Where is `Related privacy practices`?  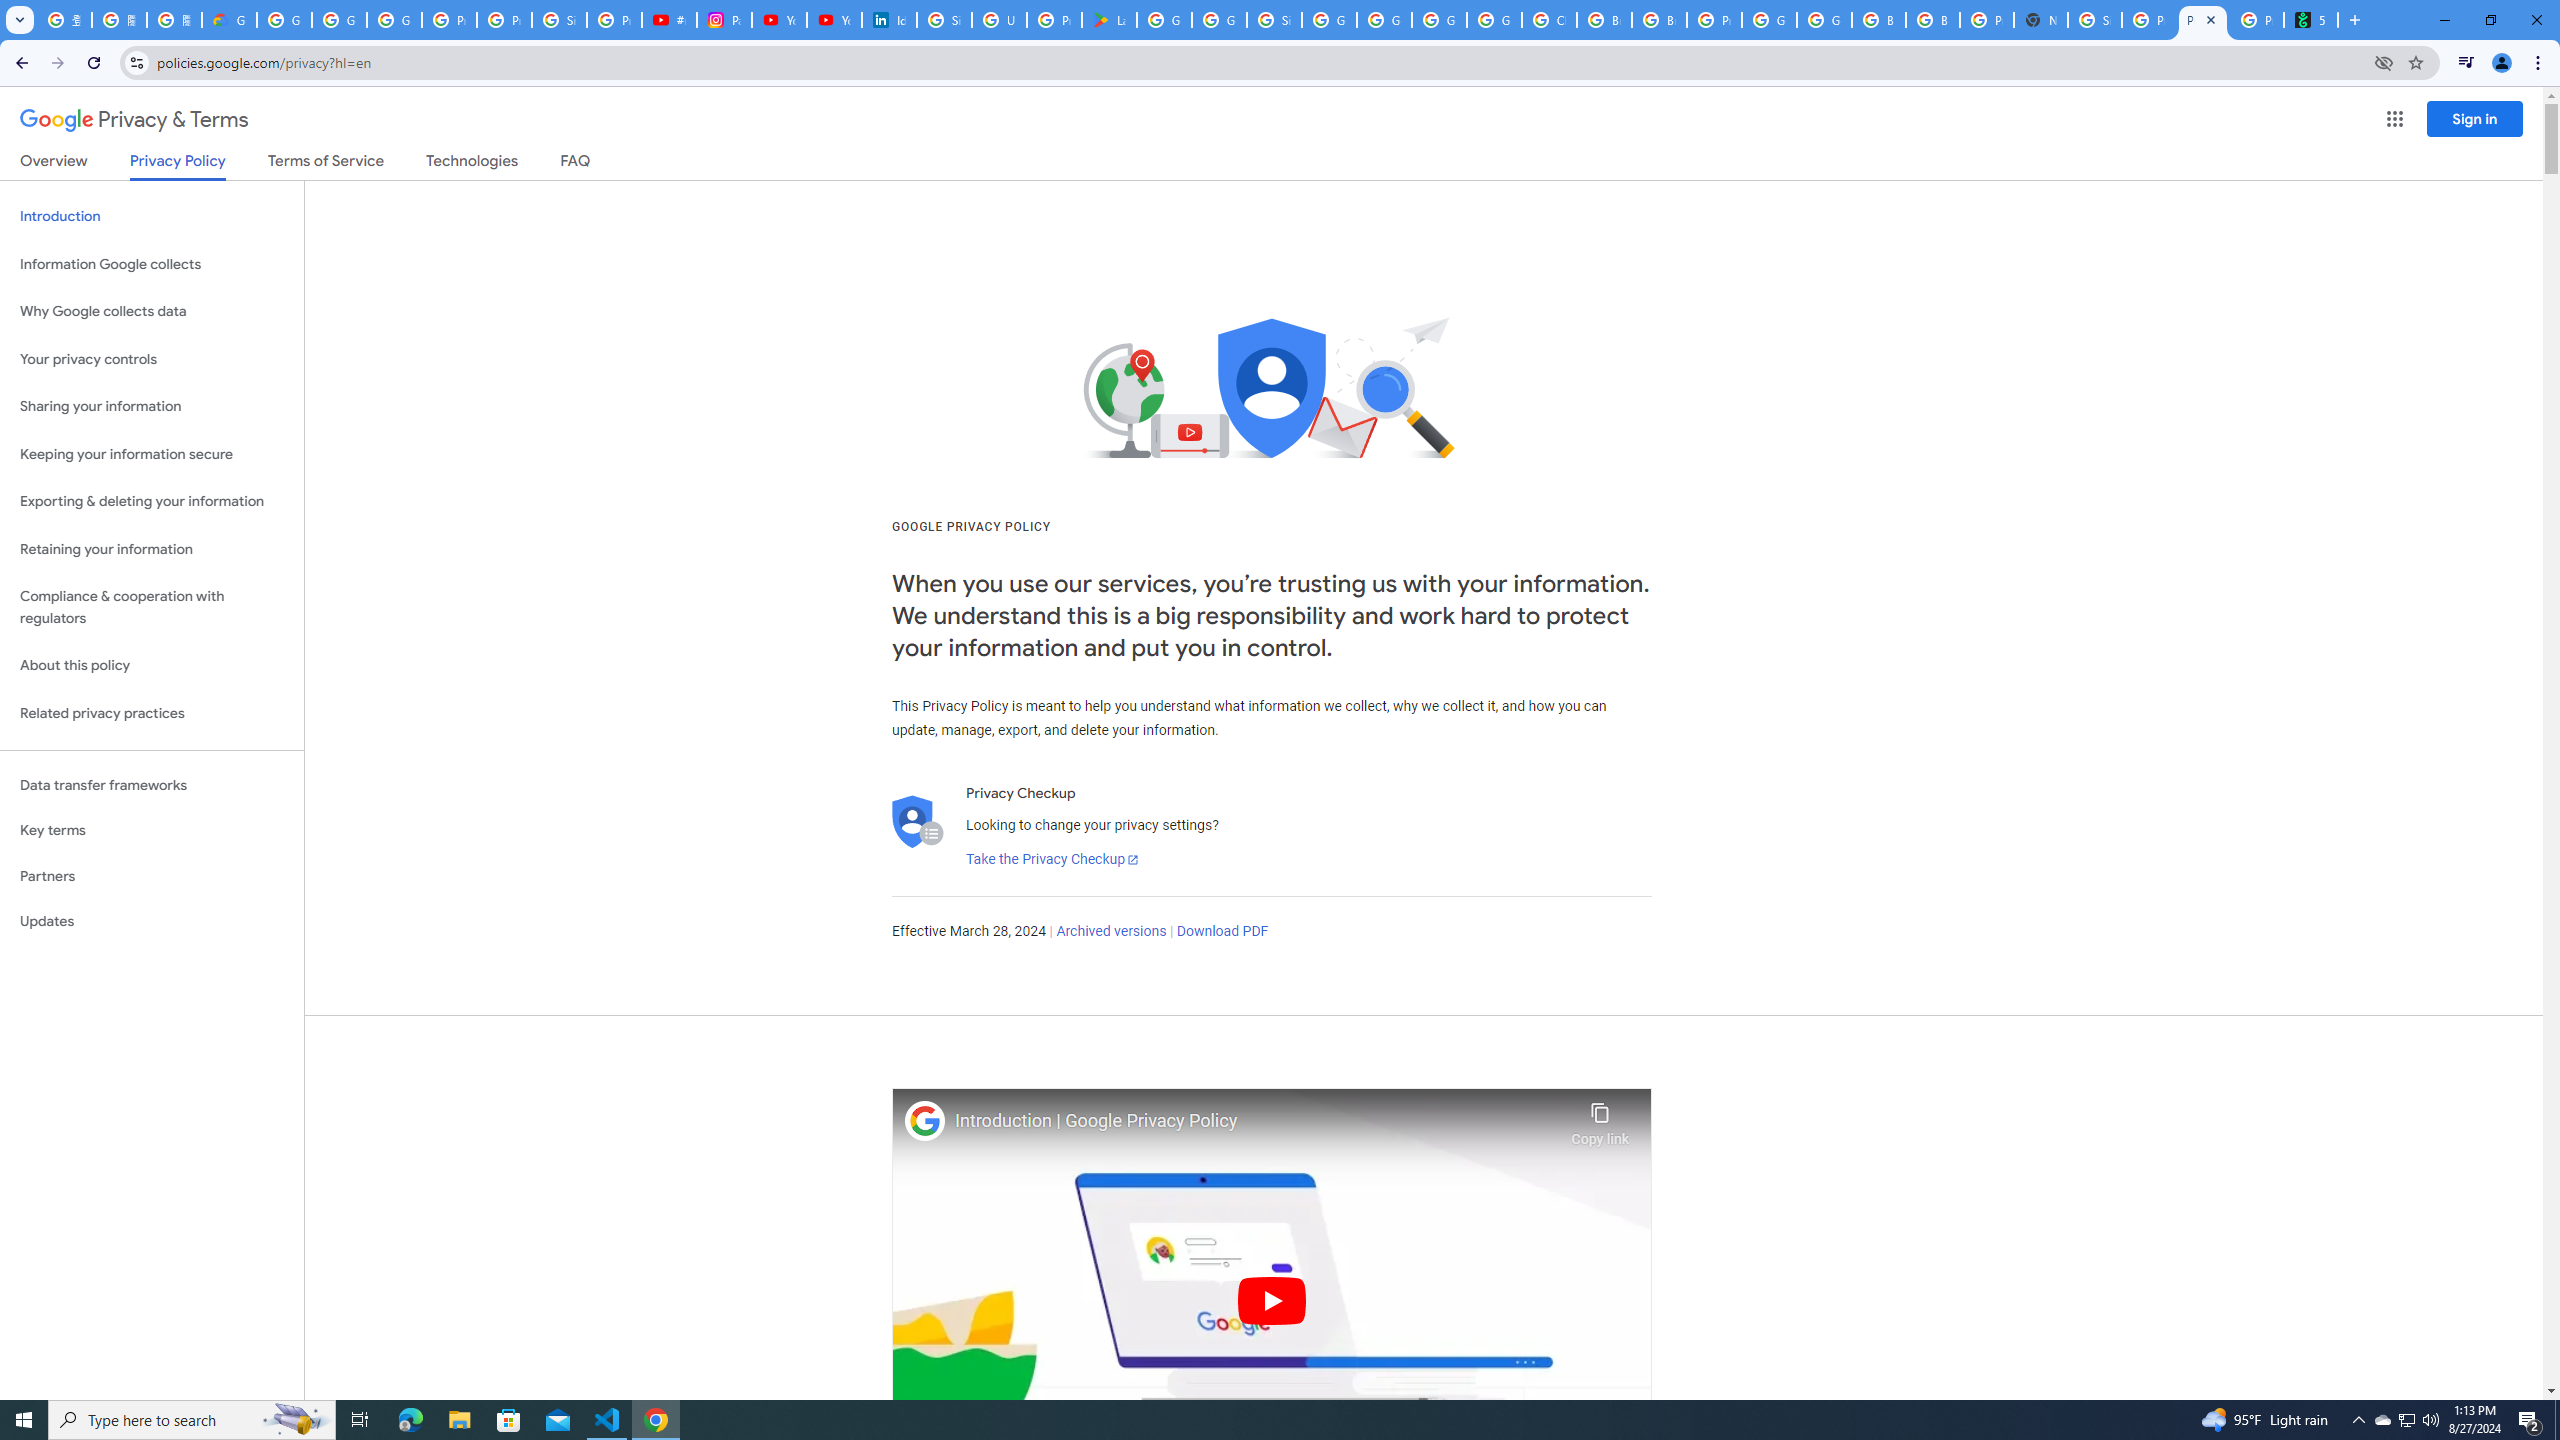 Related privacy practices is located at coordinates (152, 713).